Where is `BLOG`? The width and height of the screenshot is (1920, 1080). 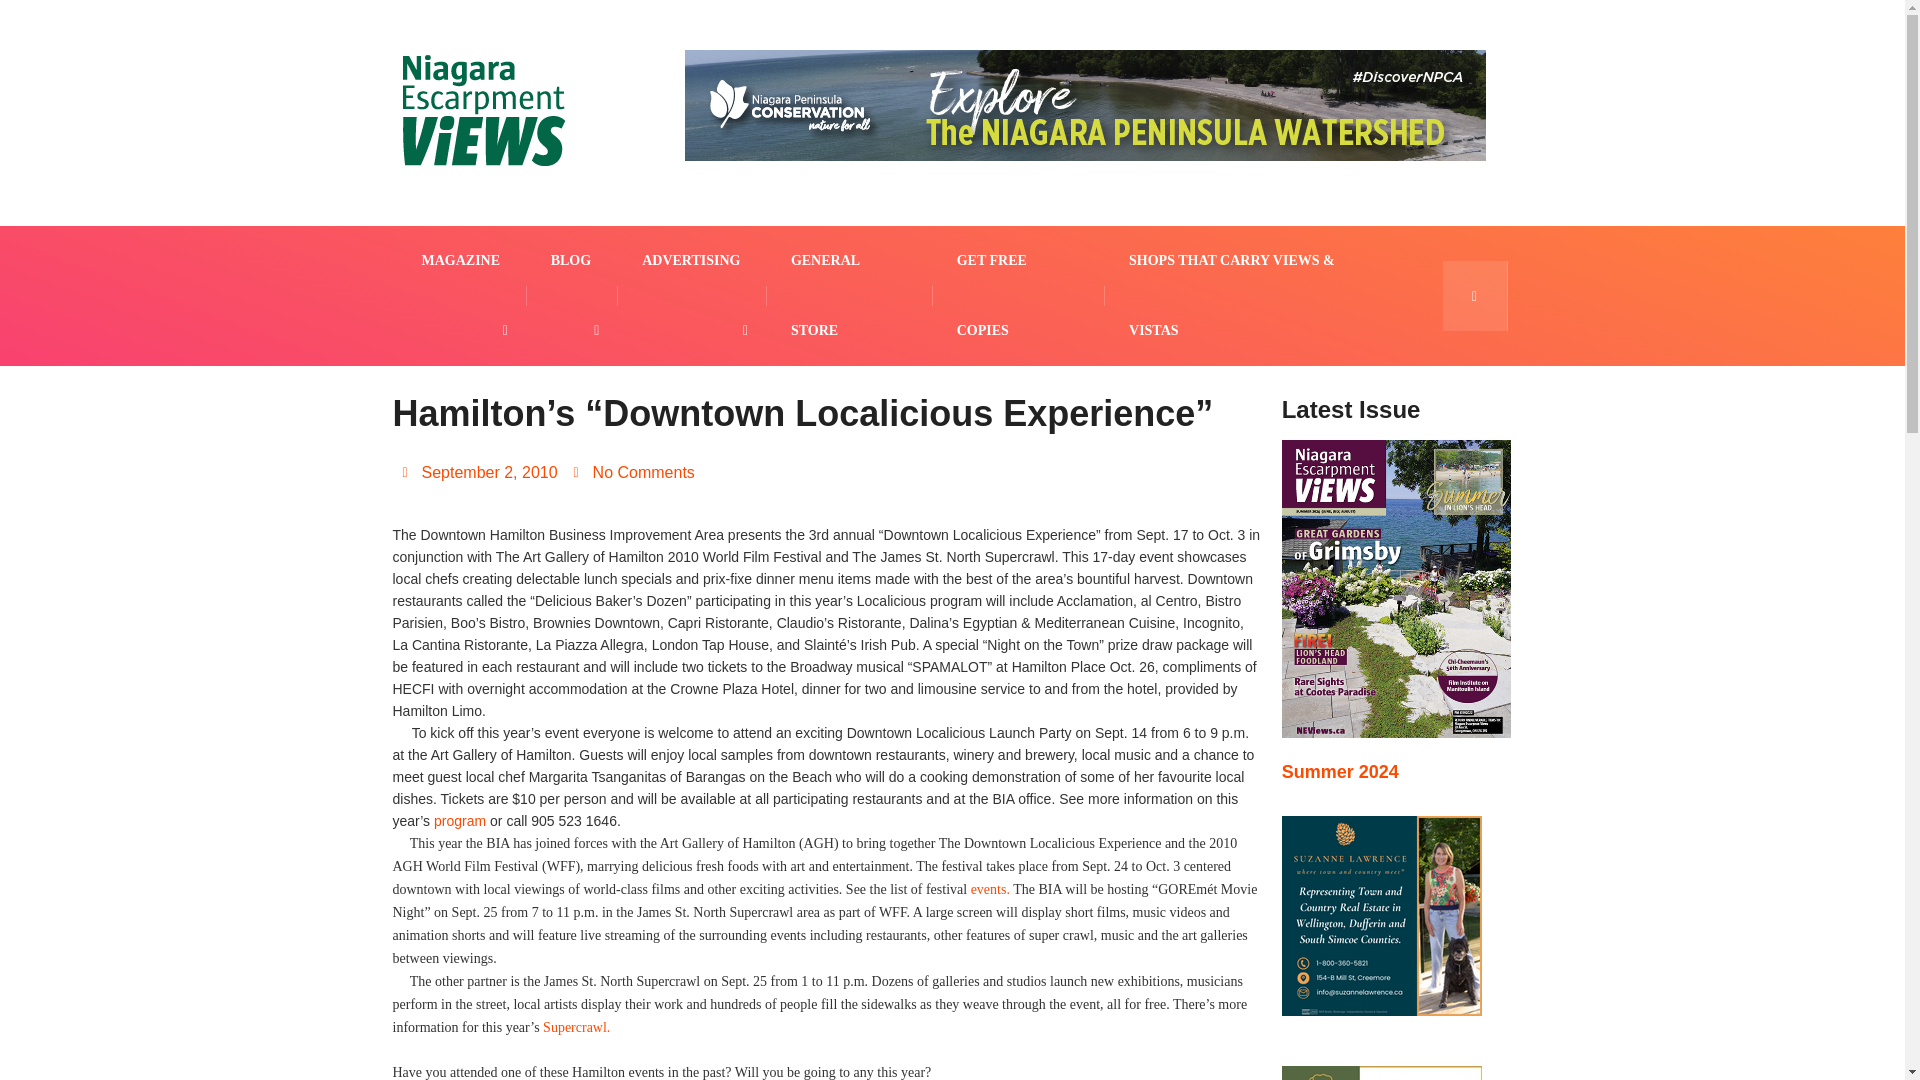
BLOG is located at coordinates (573, 260).